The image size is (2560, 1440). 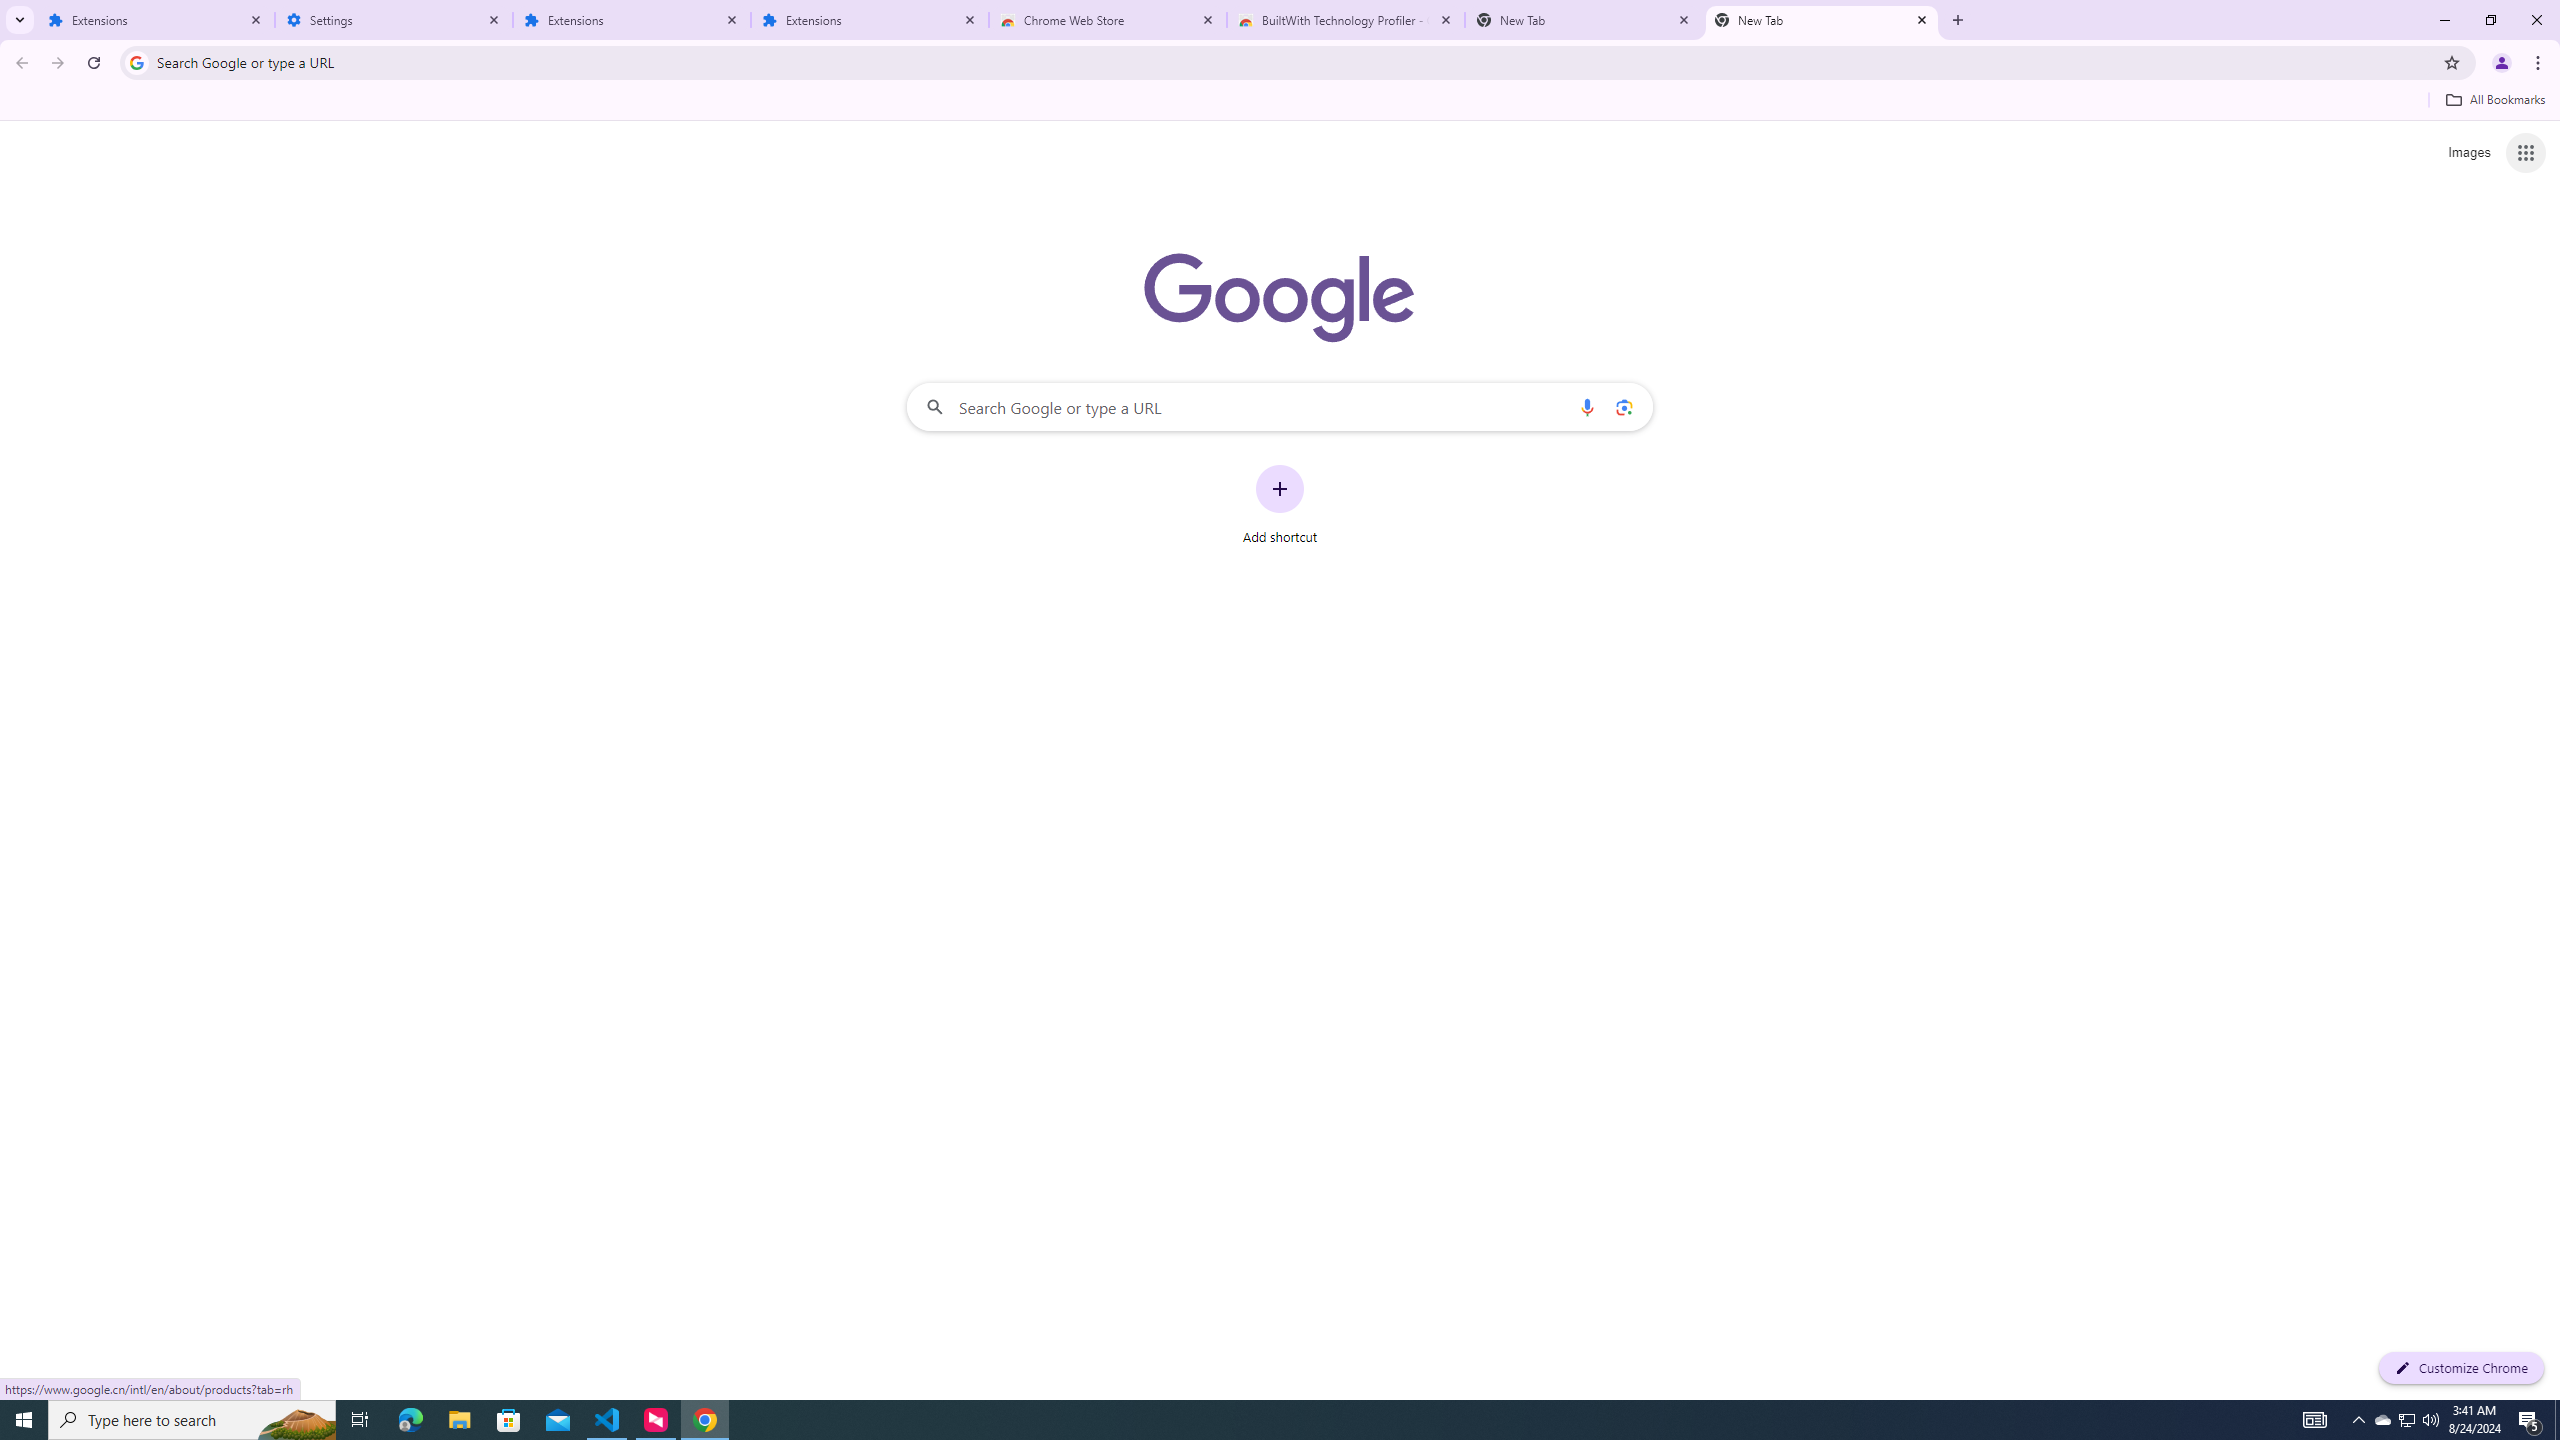 What do you see at coordinates (2461, 1368) in the screenshot?
I see `Customize Chrome` at bounding box center [2461, 1368].